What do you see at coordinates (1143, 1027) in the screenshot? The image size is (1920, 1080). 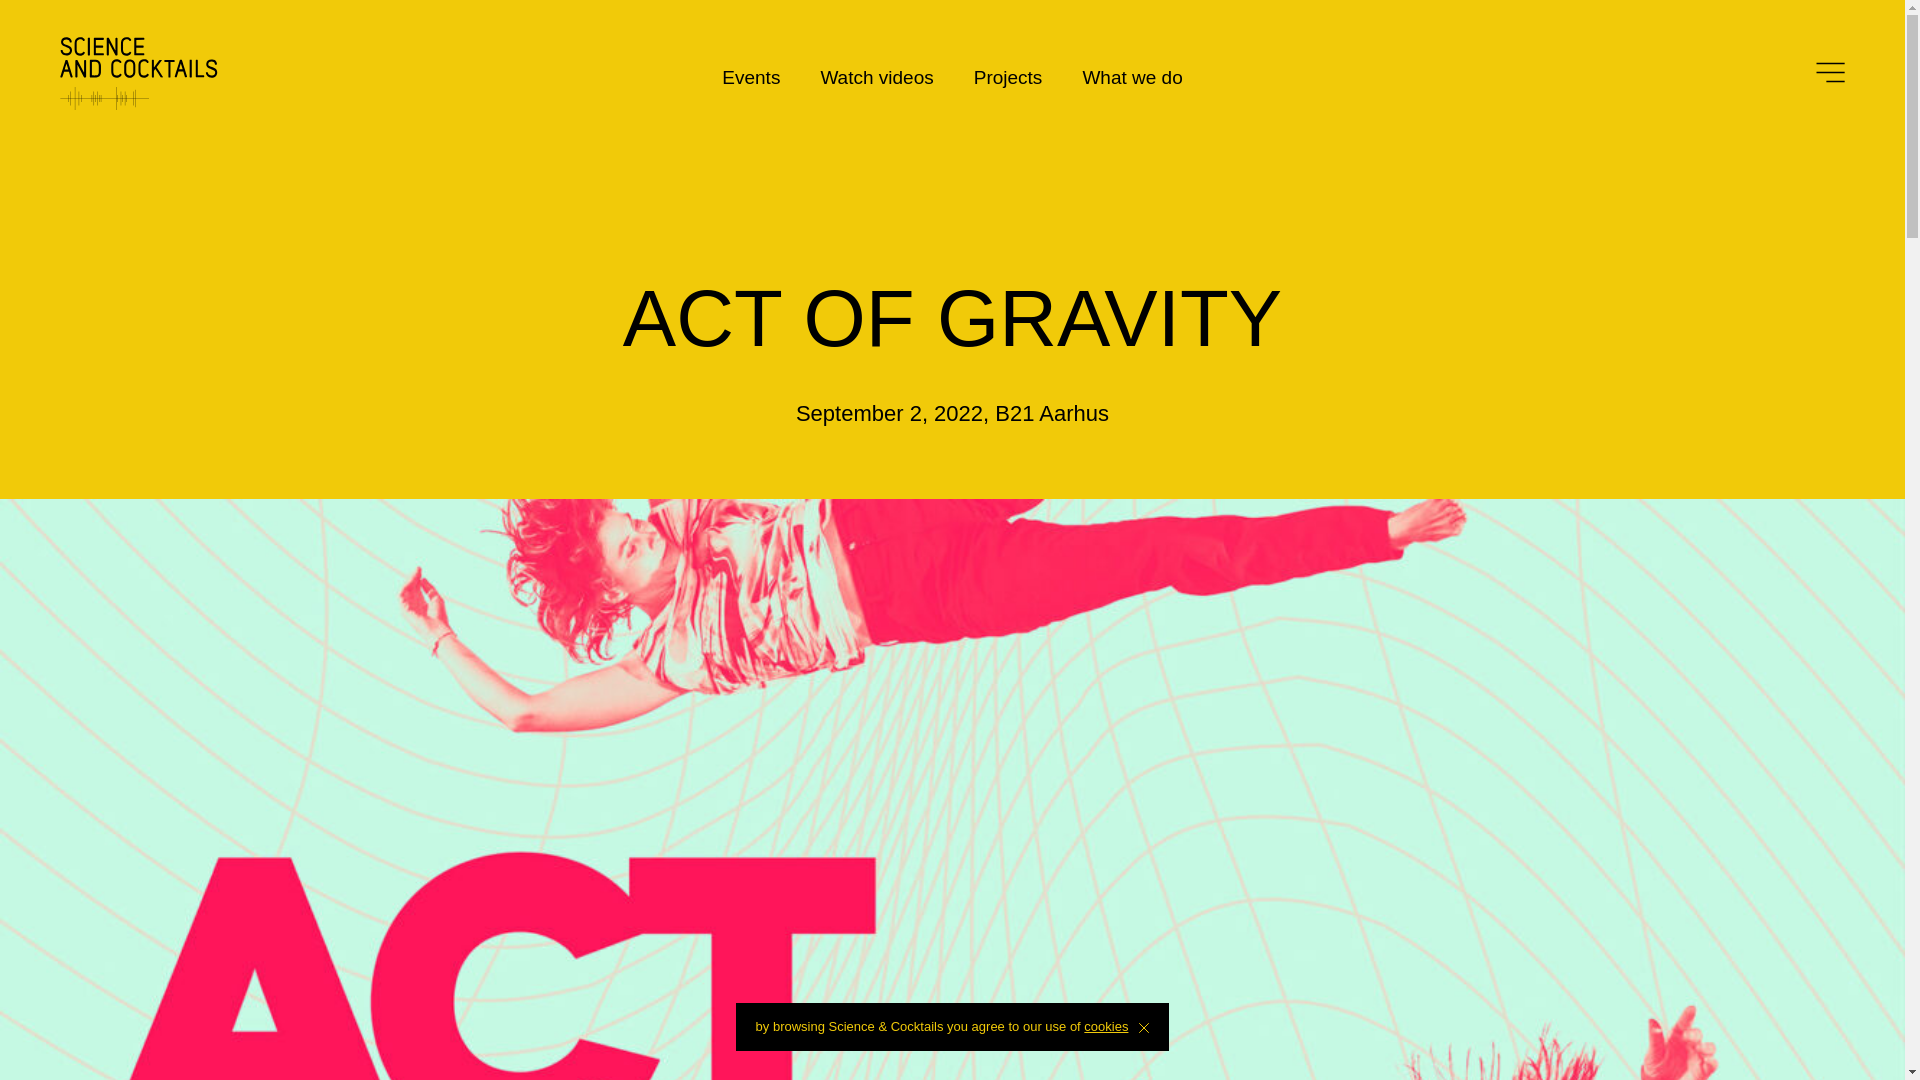 I see `e-remove` at bounding box center [1143, 1027].